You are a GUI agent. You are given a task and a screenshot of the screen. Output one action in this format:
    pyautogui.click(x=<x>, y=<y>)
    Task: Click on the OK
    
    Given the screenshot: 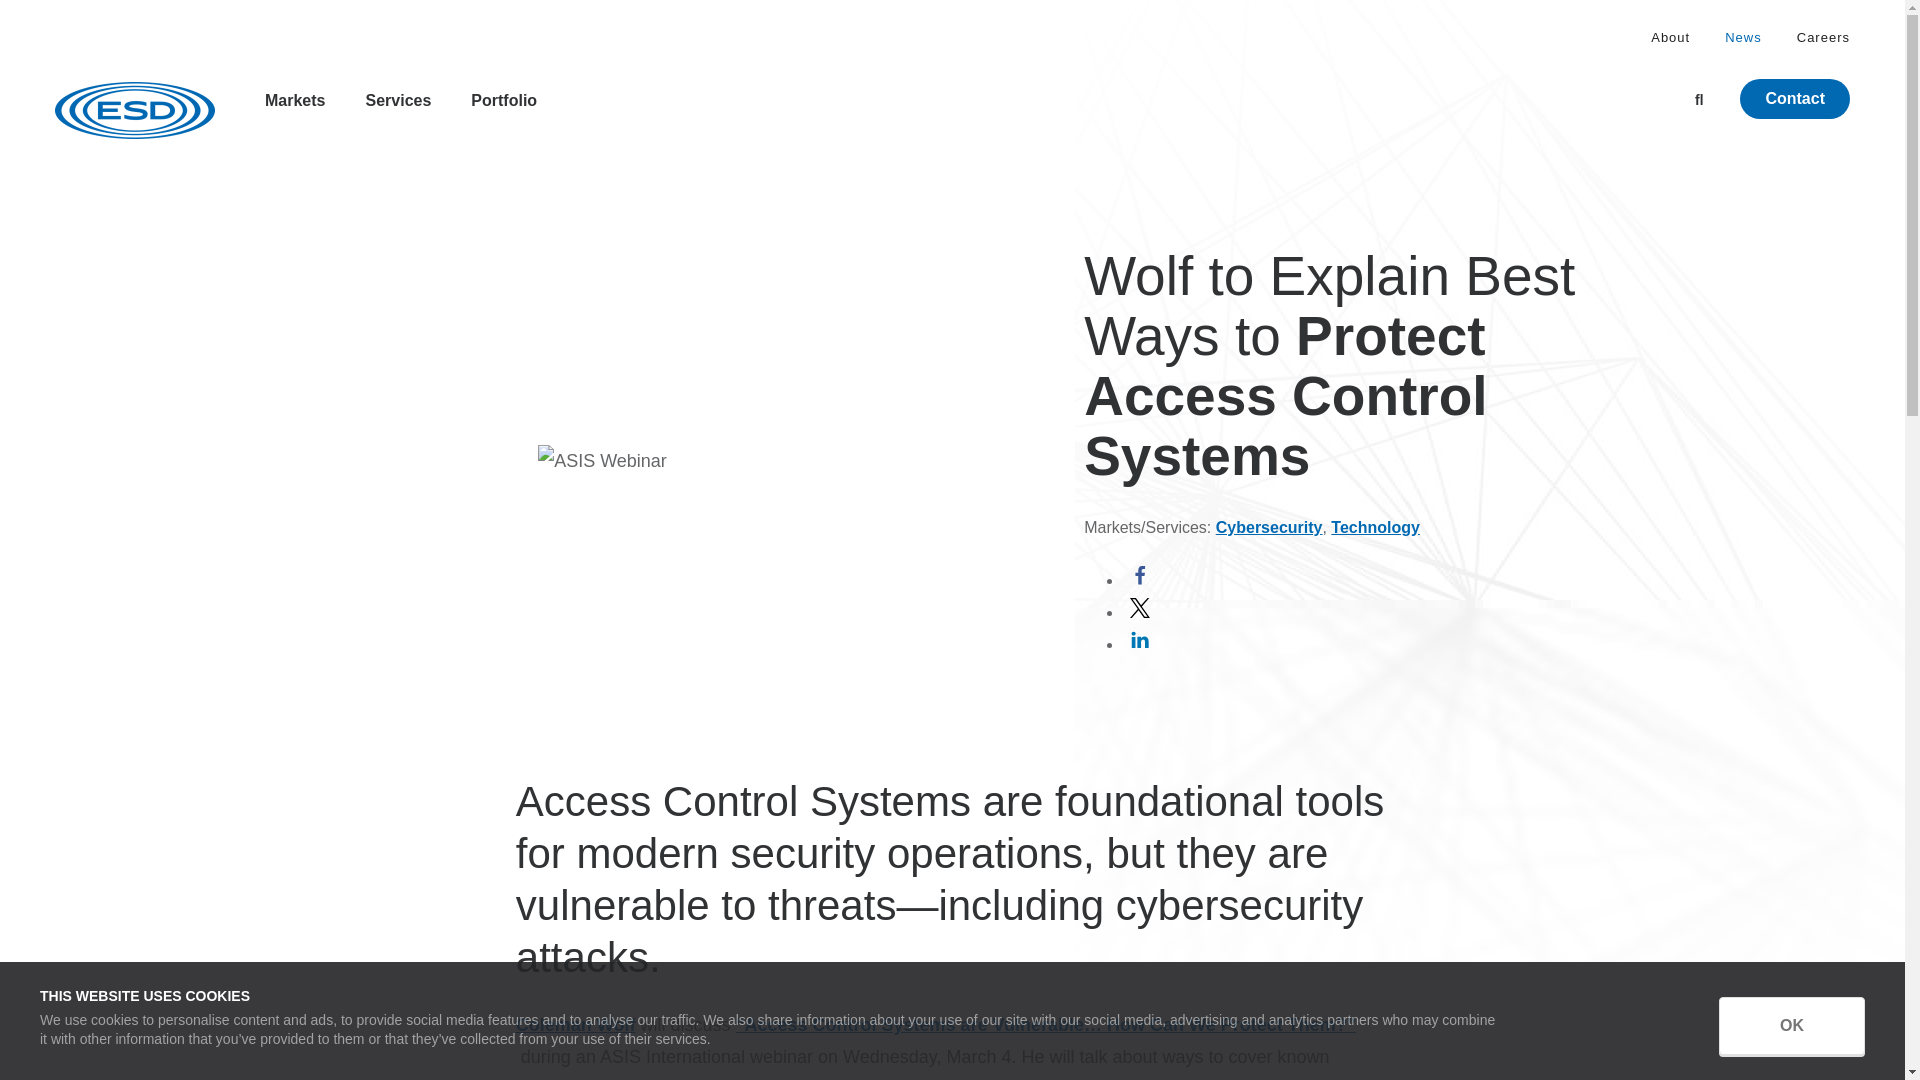 What is the action you would take?
    pyautogui.click(x=1791, y=1026)
    